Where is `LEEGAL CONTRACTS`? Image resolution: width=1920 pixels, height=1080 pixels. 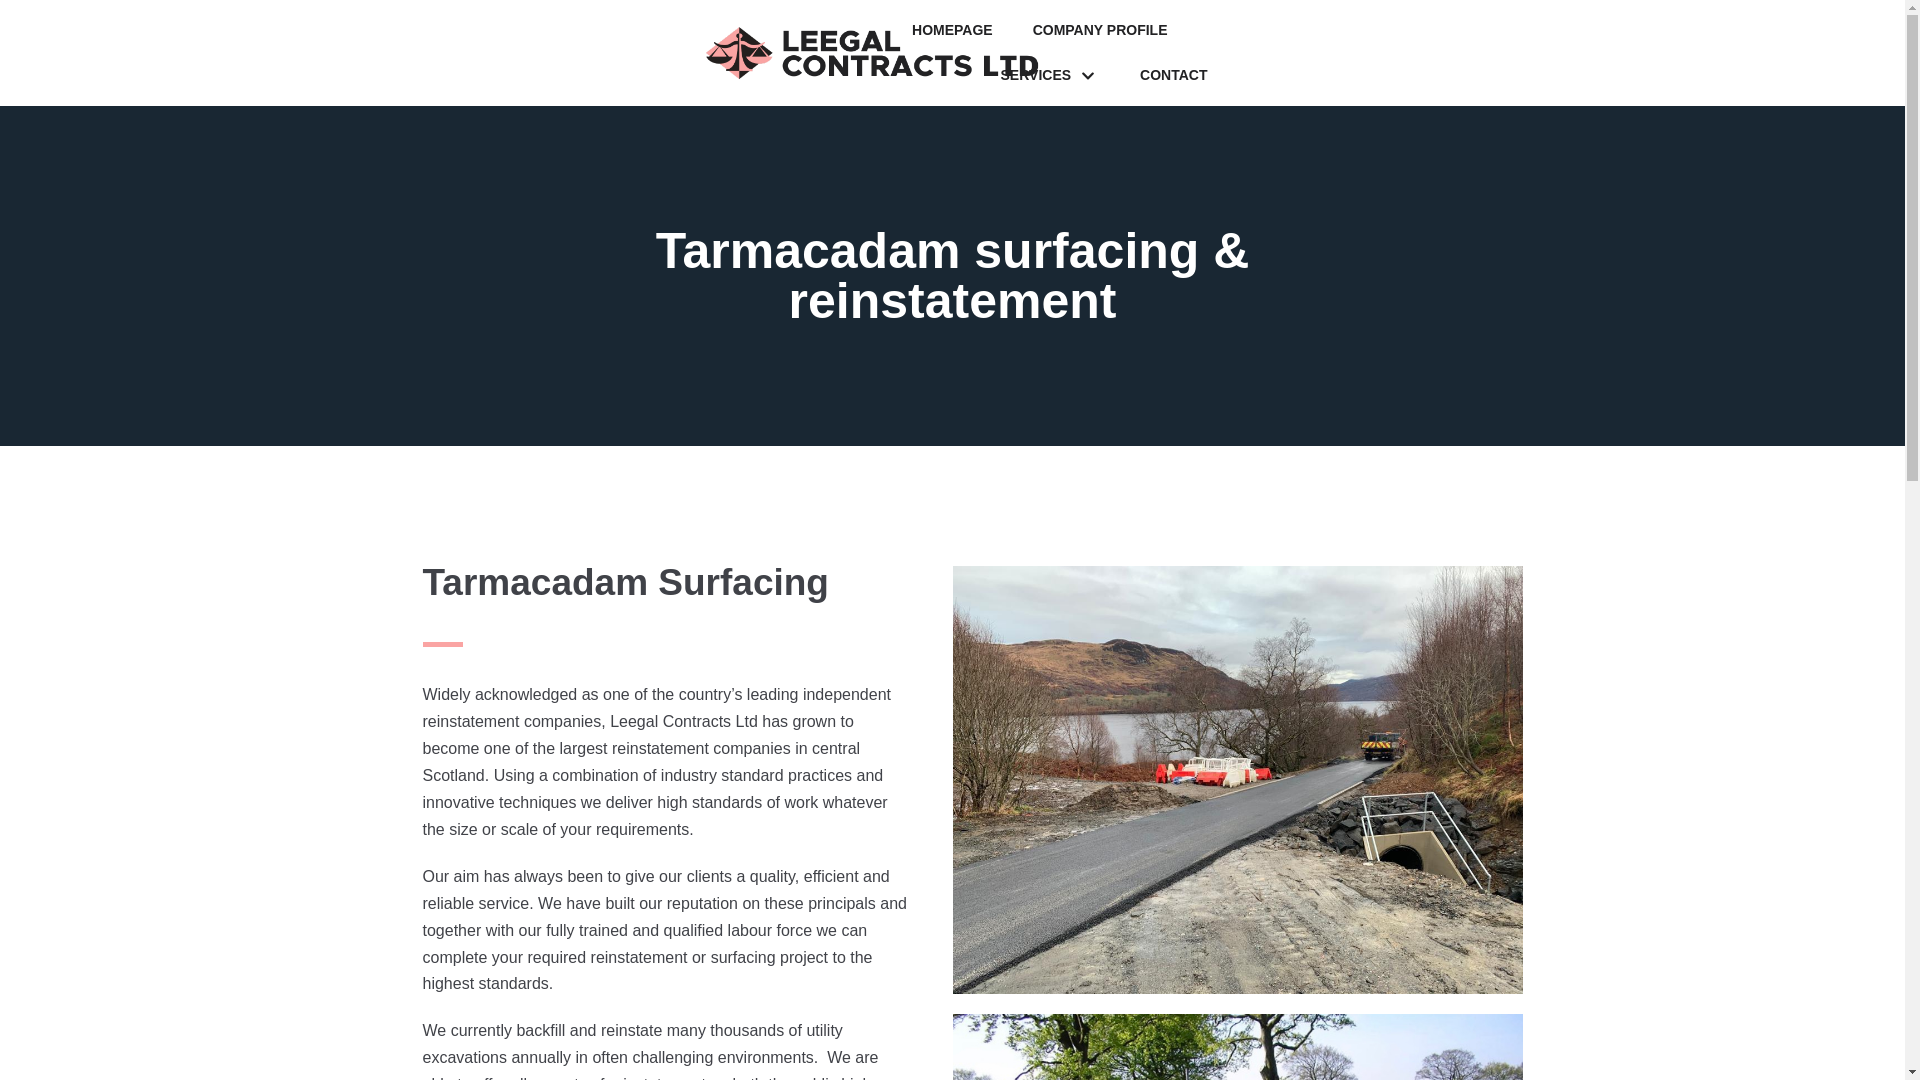 LEEGAL CONTRACTS is located at coordinates (873, 53).